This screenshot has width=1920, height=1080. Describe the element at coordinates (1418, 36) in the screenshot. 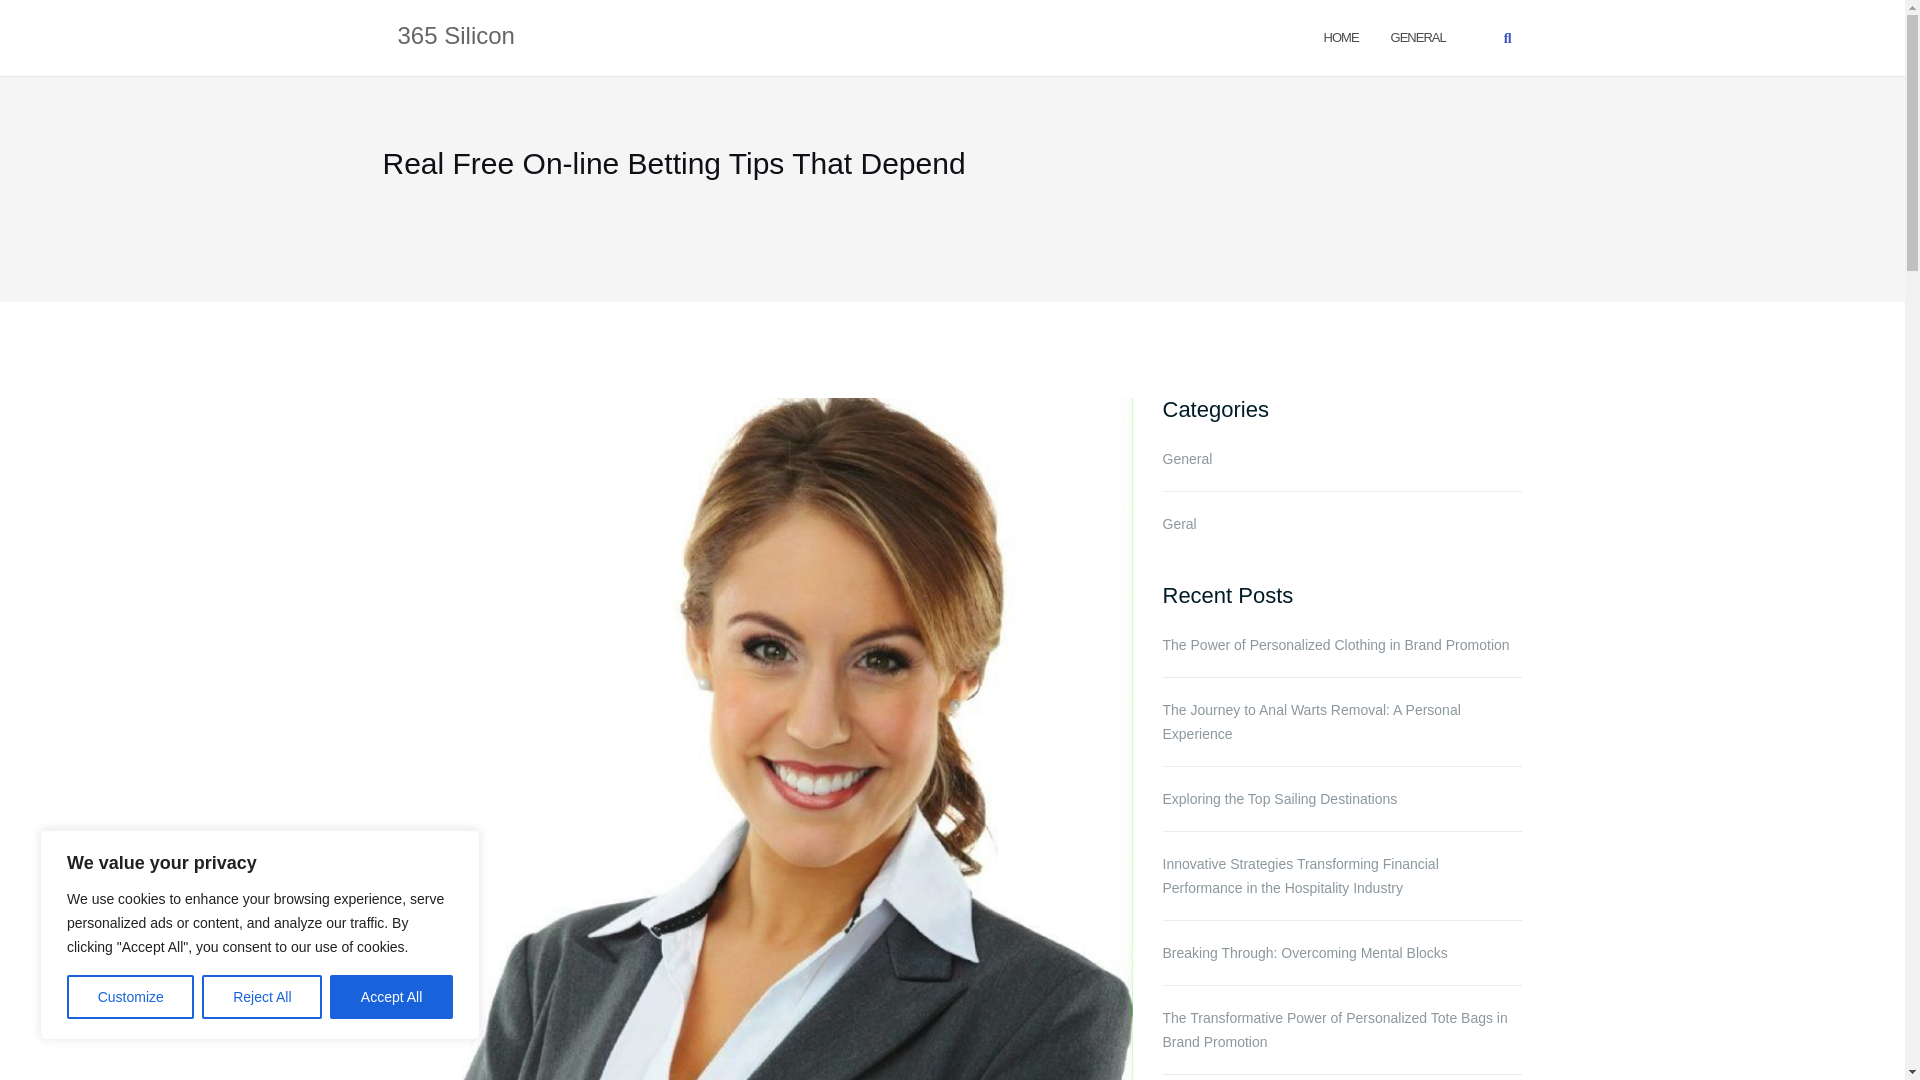

I see `General` at that location.